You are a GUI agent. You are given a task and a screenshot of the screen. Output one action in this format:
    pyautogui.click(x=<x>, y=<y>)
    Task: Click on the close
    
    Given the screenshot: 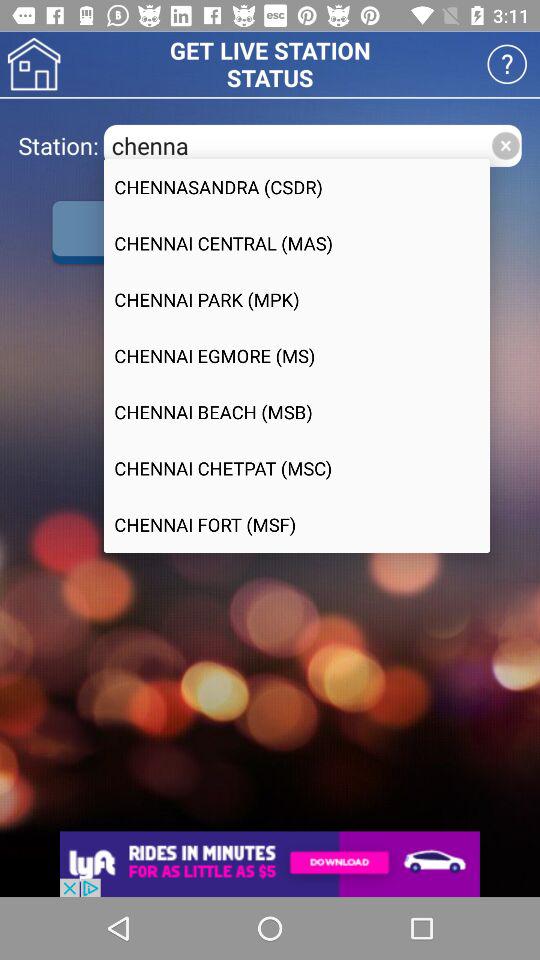 What is the action you would take?
    pyautogui.click(x=506, y=146)
    